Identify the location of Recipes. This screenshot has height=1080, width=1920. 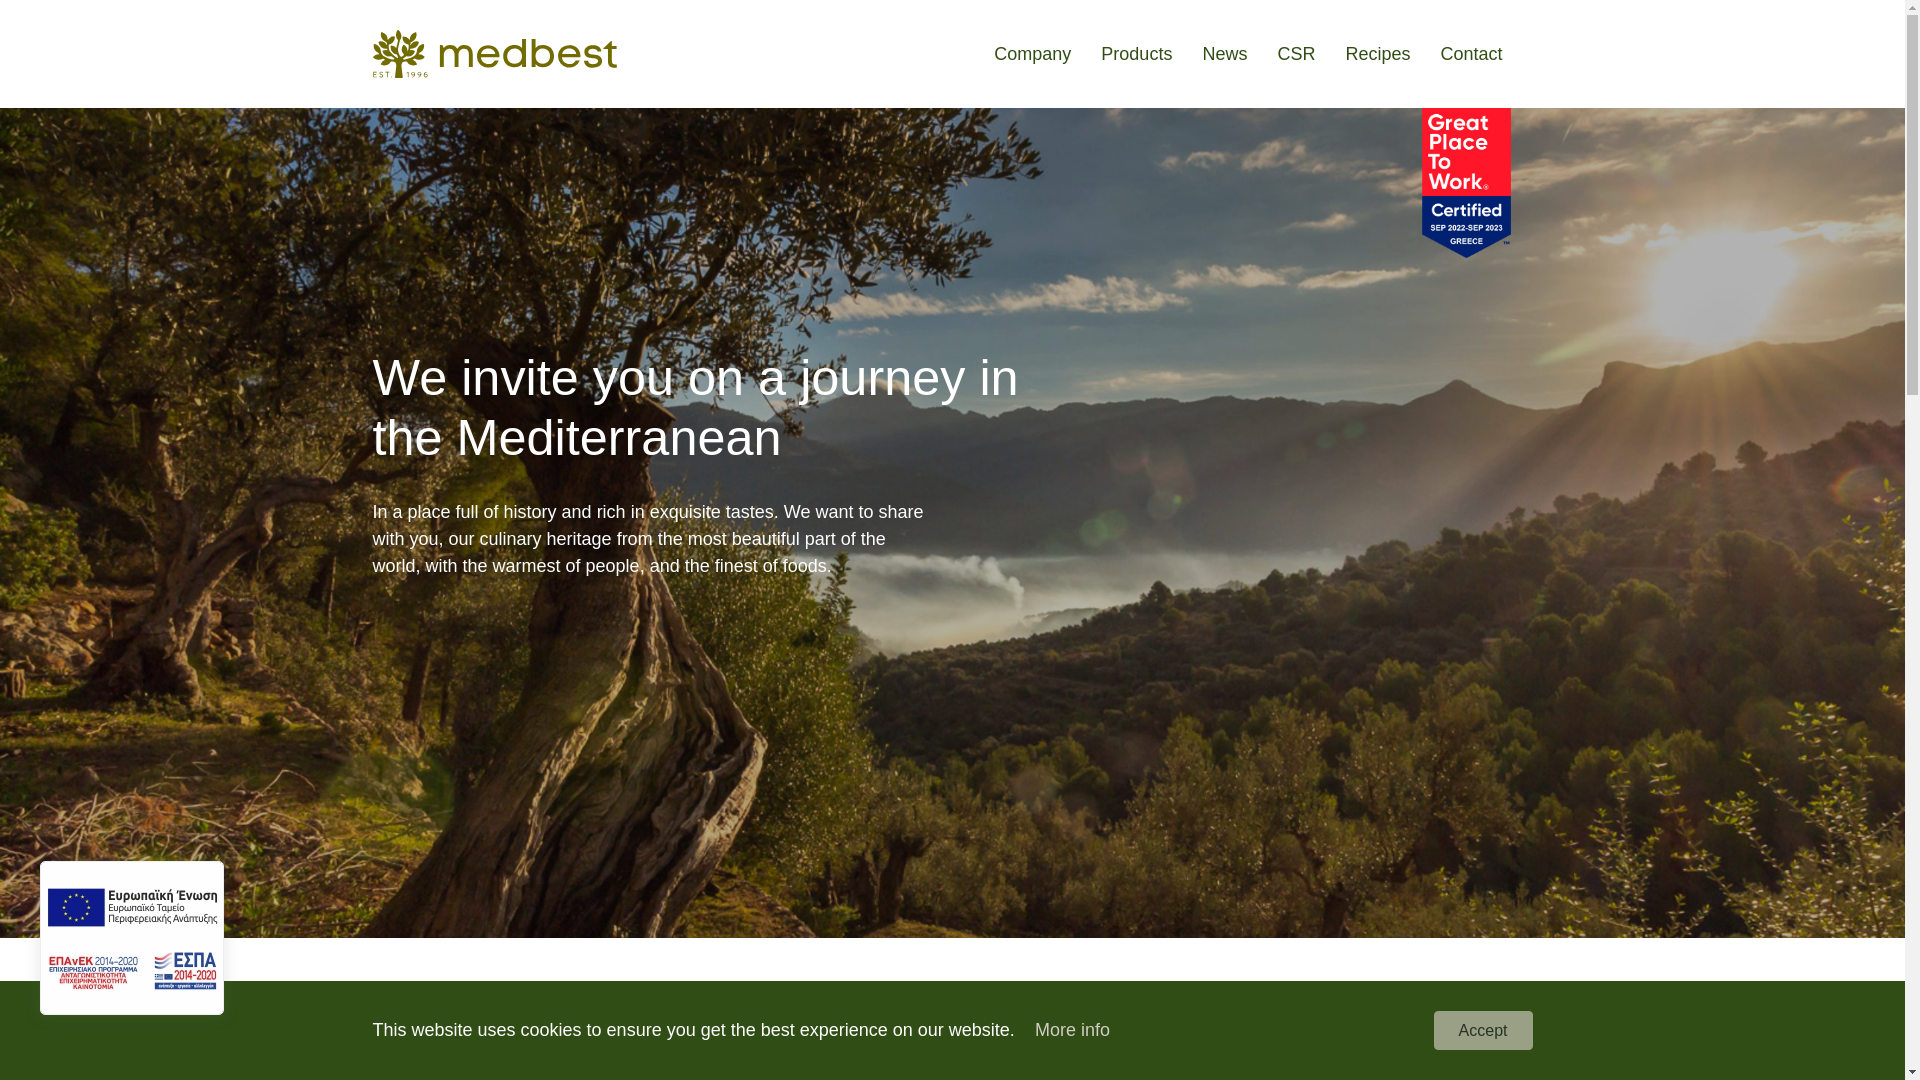
(1377, 54).